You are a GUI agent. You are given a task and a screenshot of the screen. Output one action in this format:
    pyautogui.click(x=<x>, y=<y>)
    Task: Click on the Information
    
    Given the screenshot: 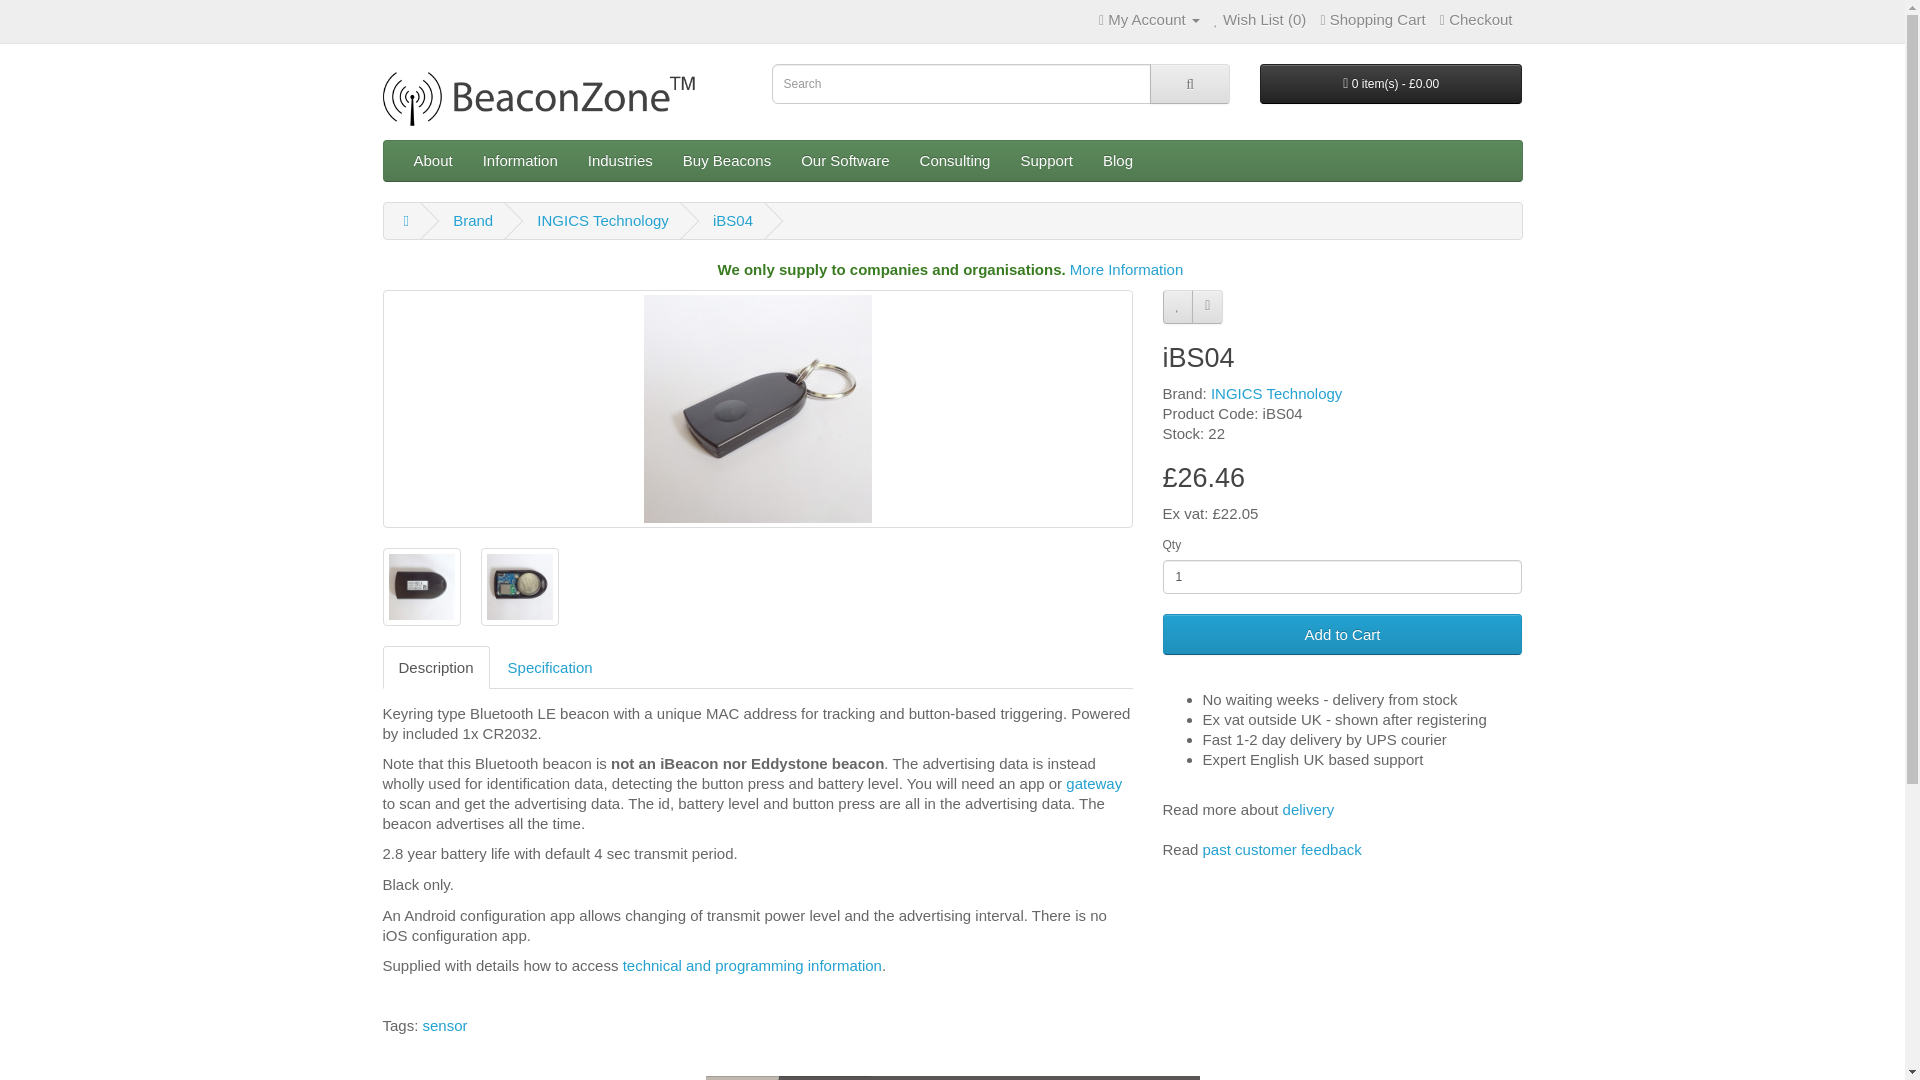 What is the action you would take?
    pyautogui.click(x=520, y=161)
    